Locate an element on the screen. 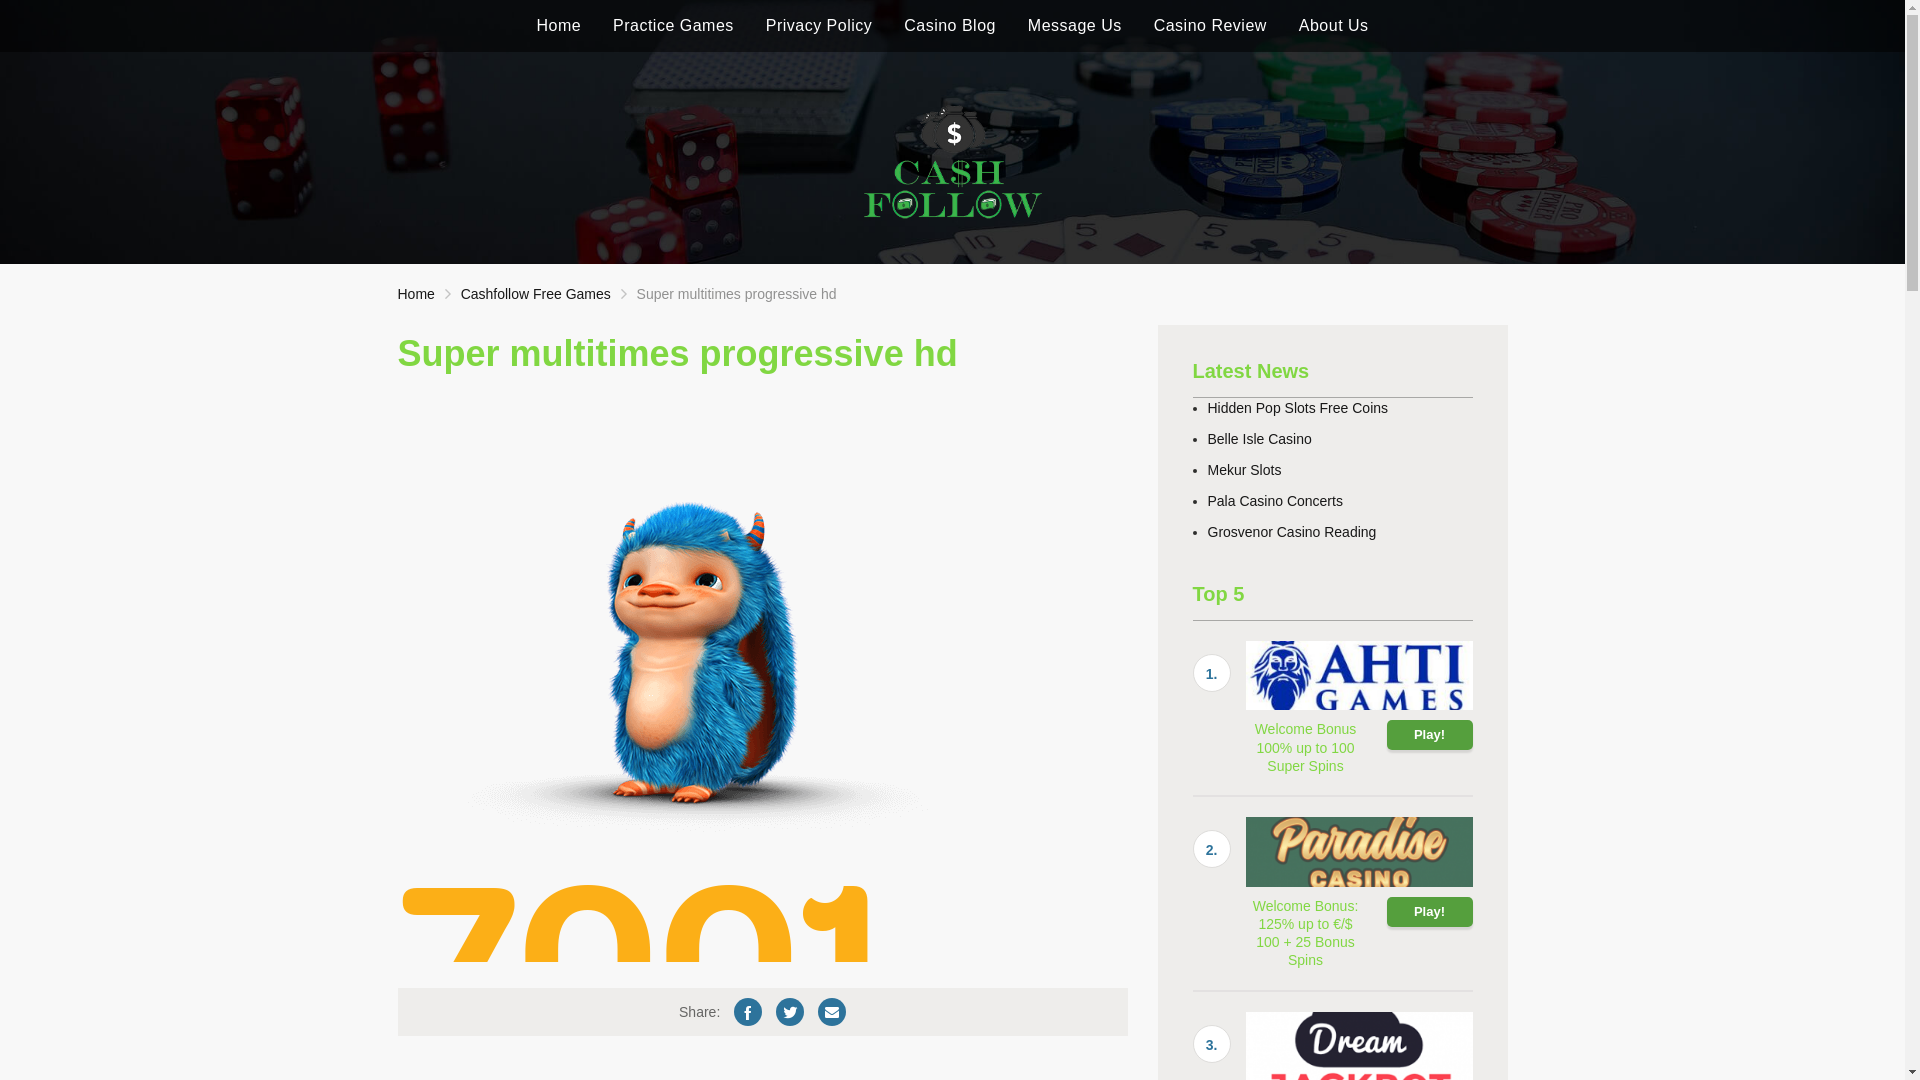  Casino Blog is located at coordinates (950, 26).